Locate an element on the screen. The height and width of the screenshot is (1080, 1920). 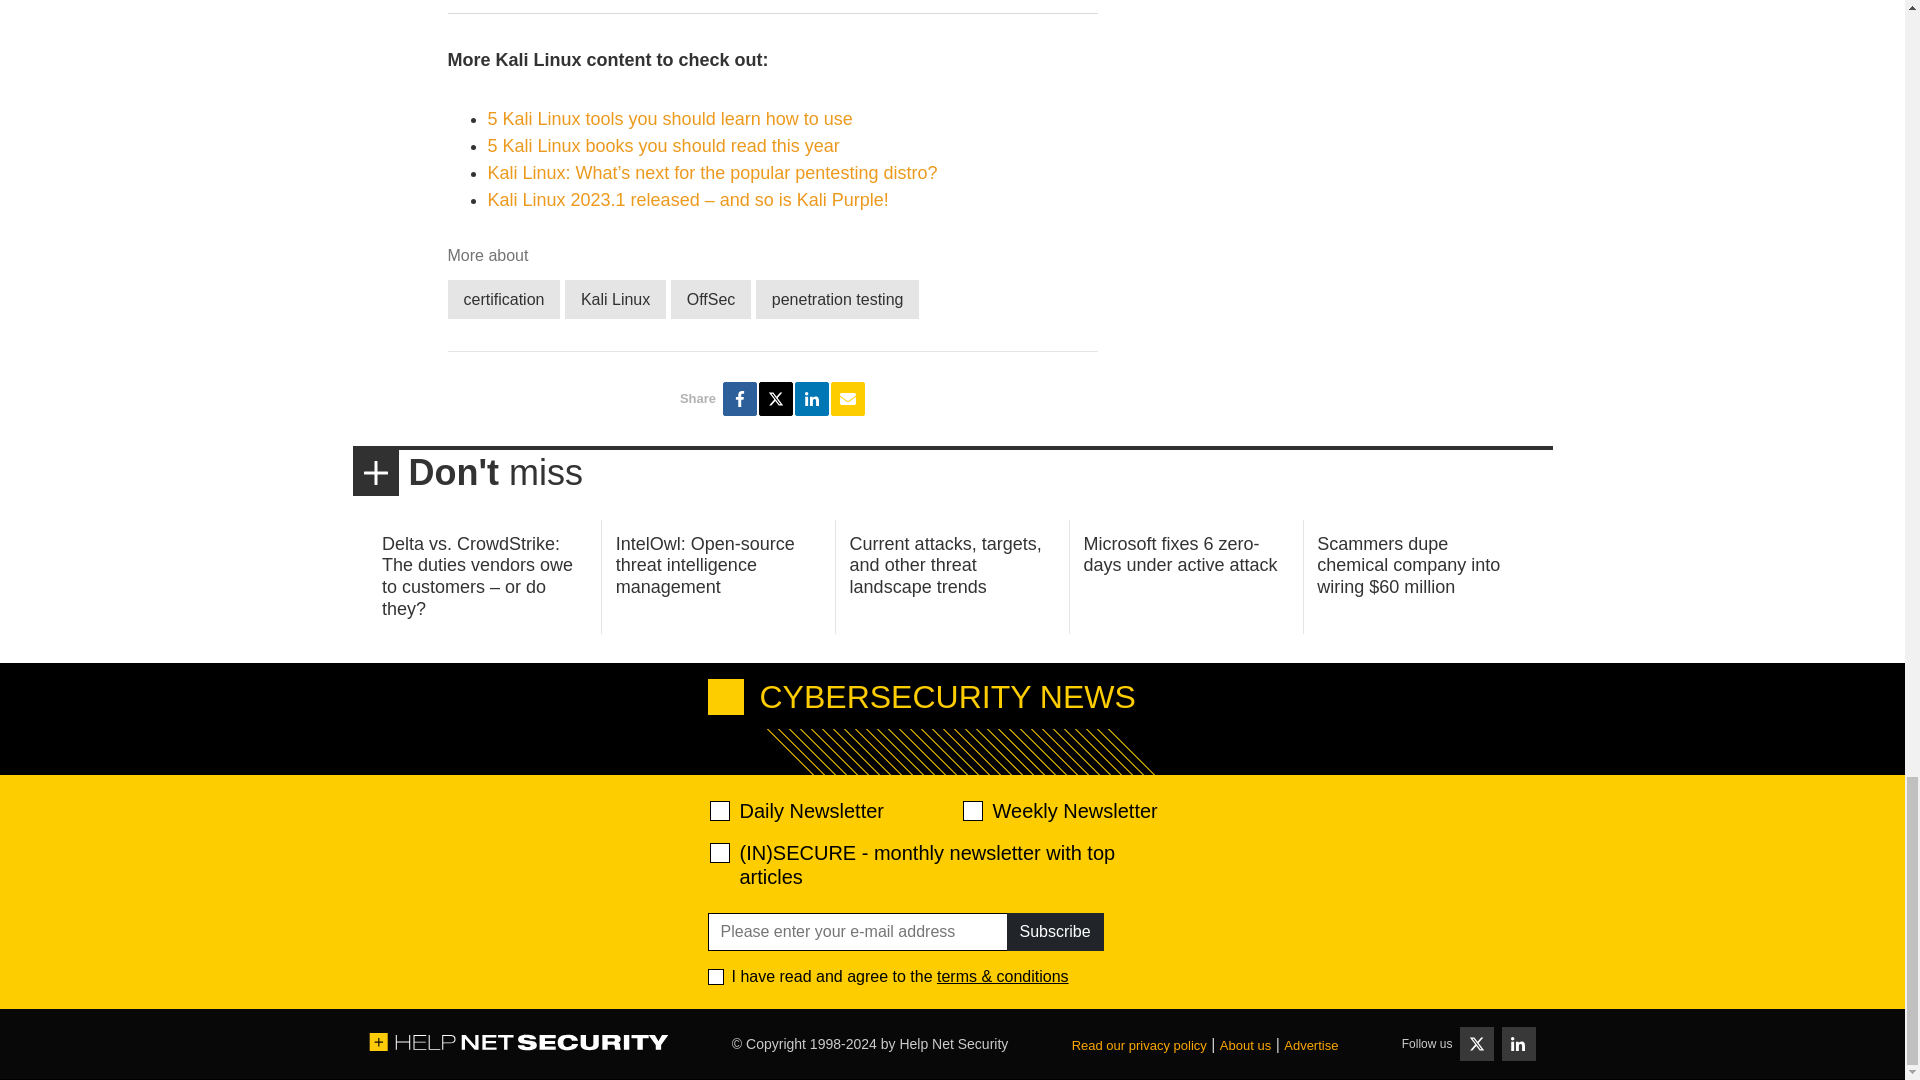
Kali Linux is located at coordinates (615, 298).